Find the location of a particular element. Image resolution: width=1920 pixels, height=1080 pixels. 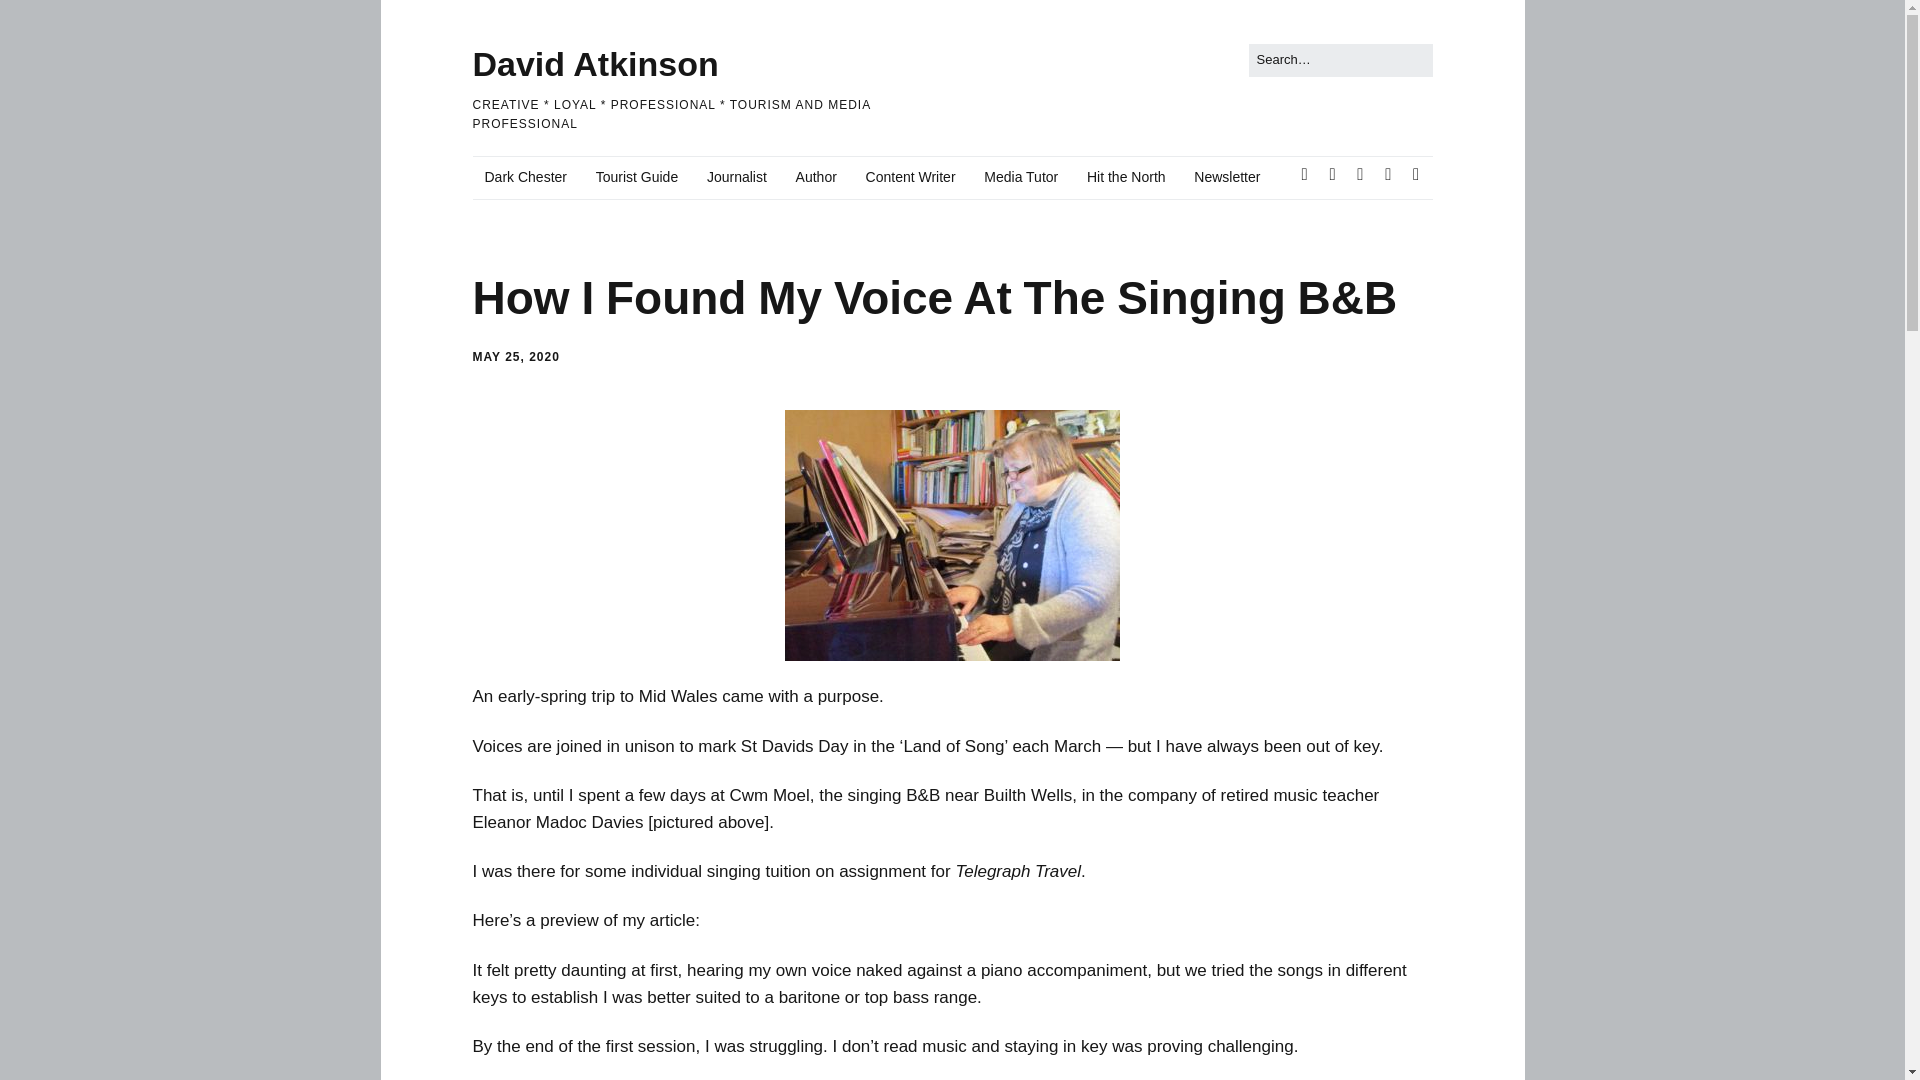

Journalist is located at coordinates (737, 177).